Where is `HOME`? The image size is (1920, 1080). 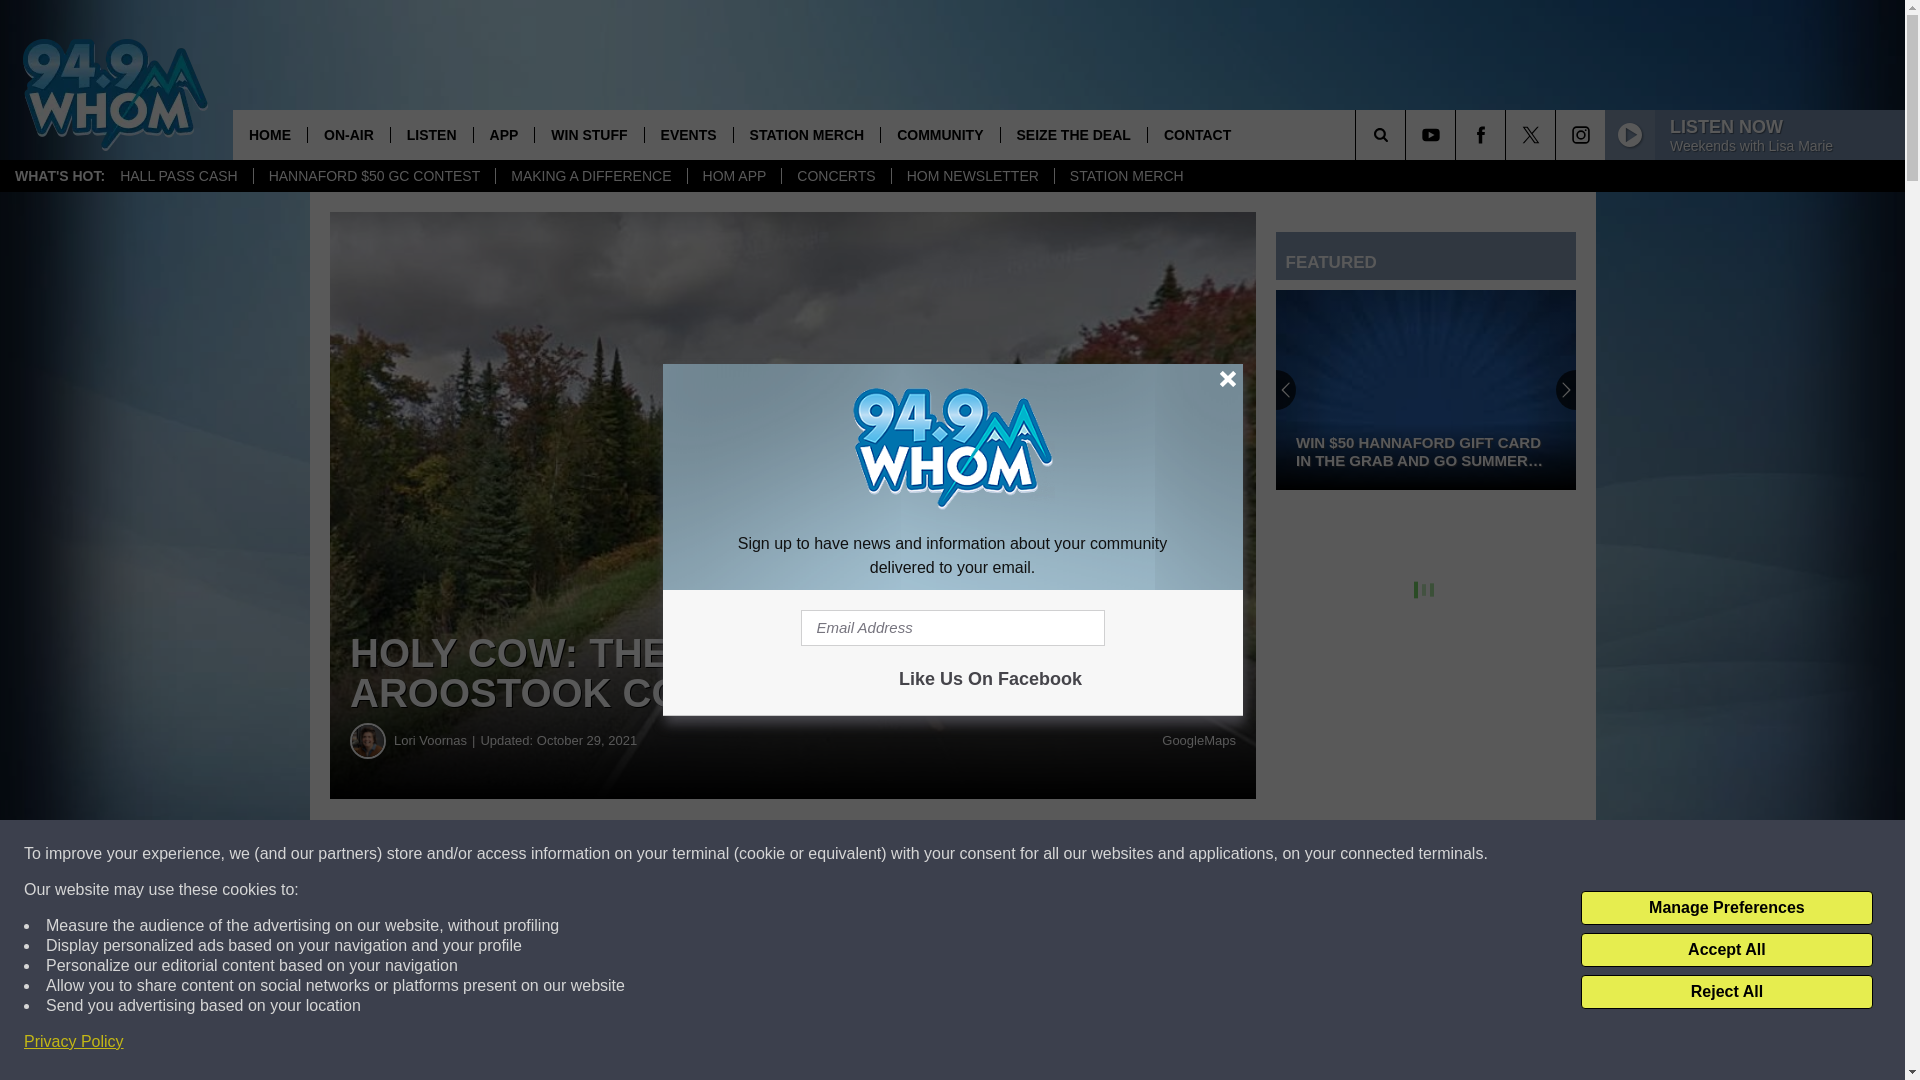 HOME is located at coordinates (270, 134).